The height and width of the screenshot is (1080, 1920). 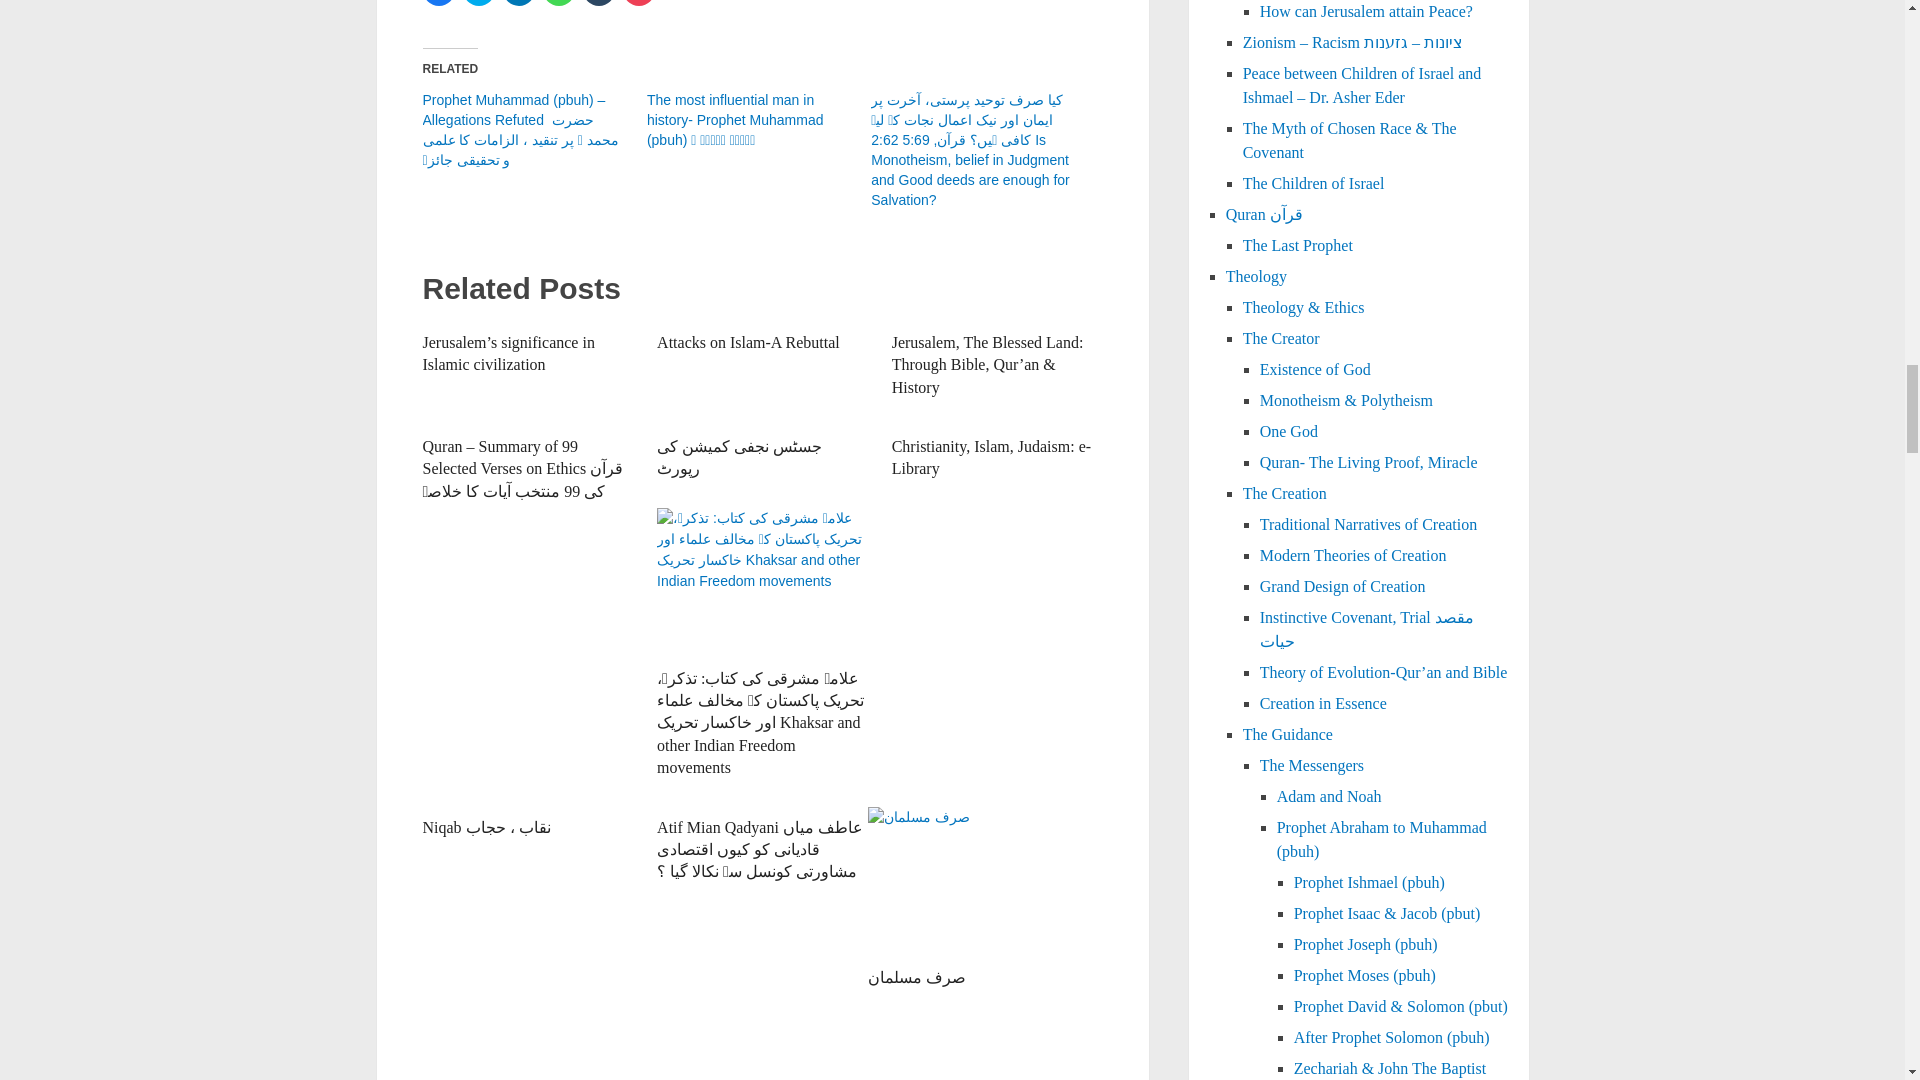 I want to click on Click to share on Twitter, so click(x=478, y=3).